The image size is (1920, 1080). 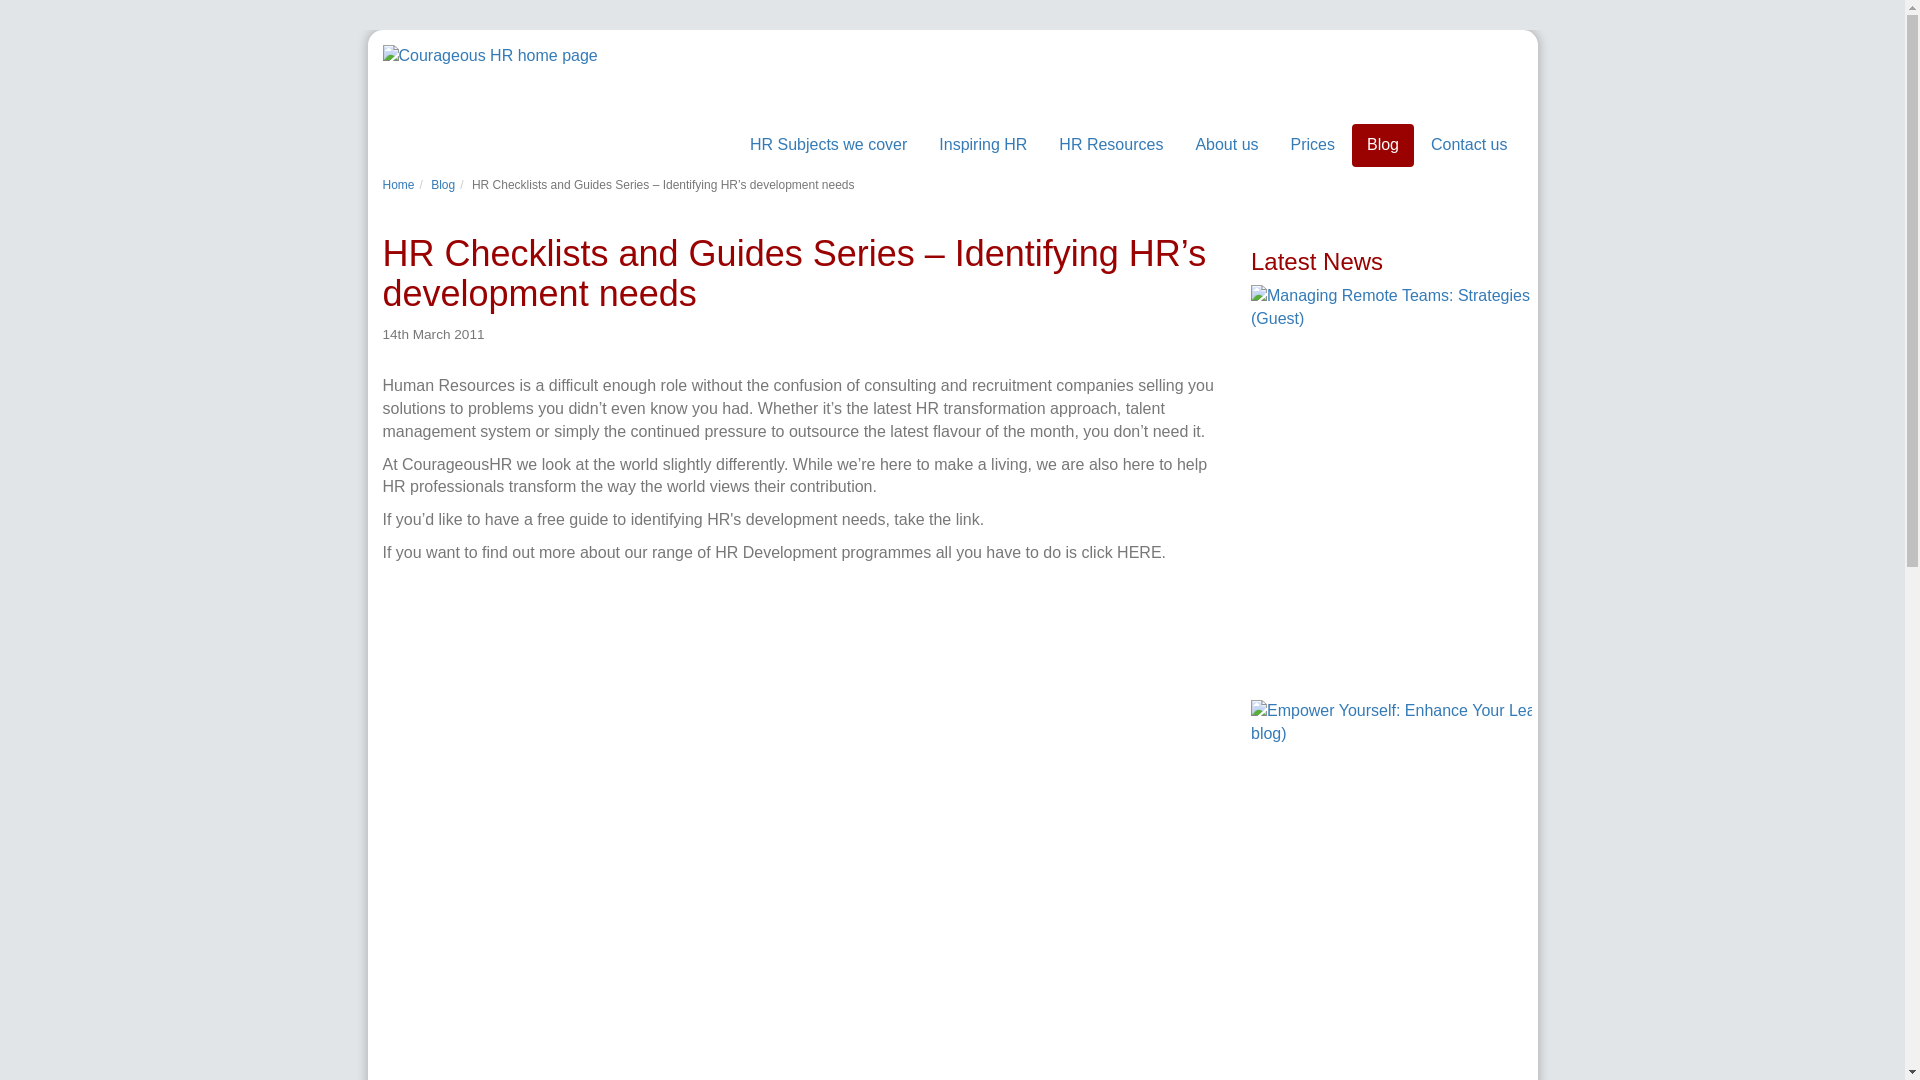 I want to click on Blog, so click(x=442, y=185).